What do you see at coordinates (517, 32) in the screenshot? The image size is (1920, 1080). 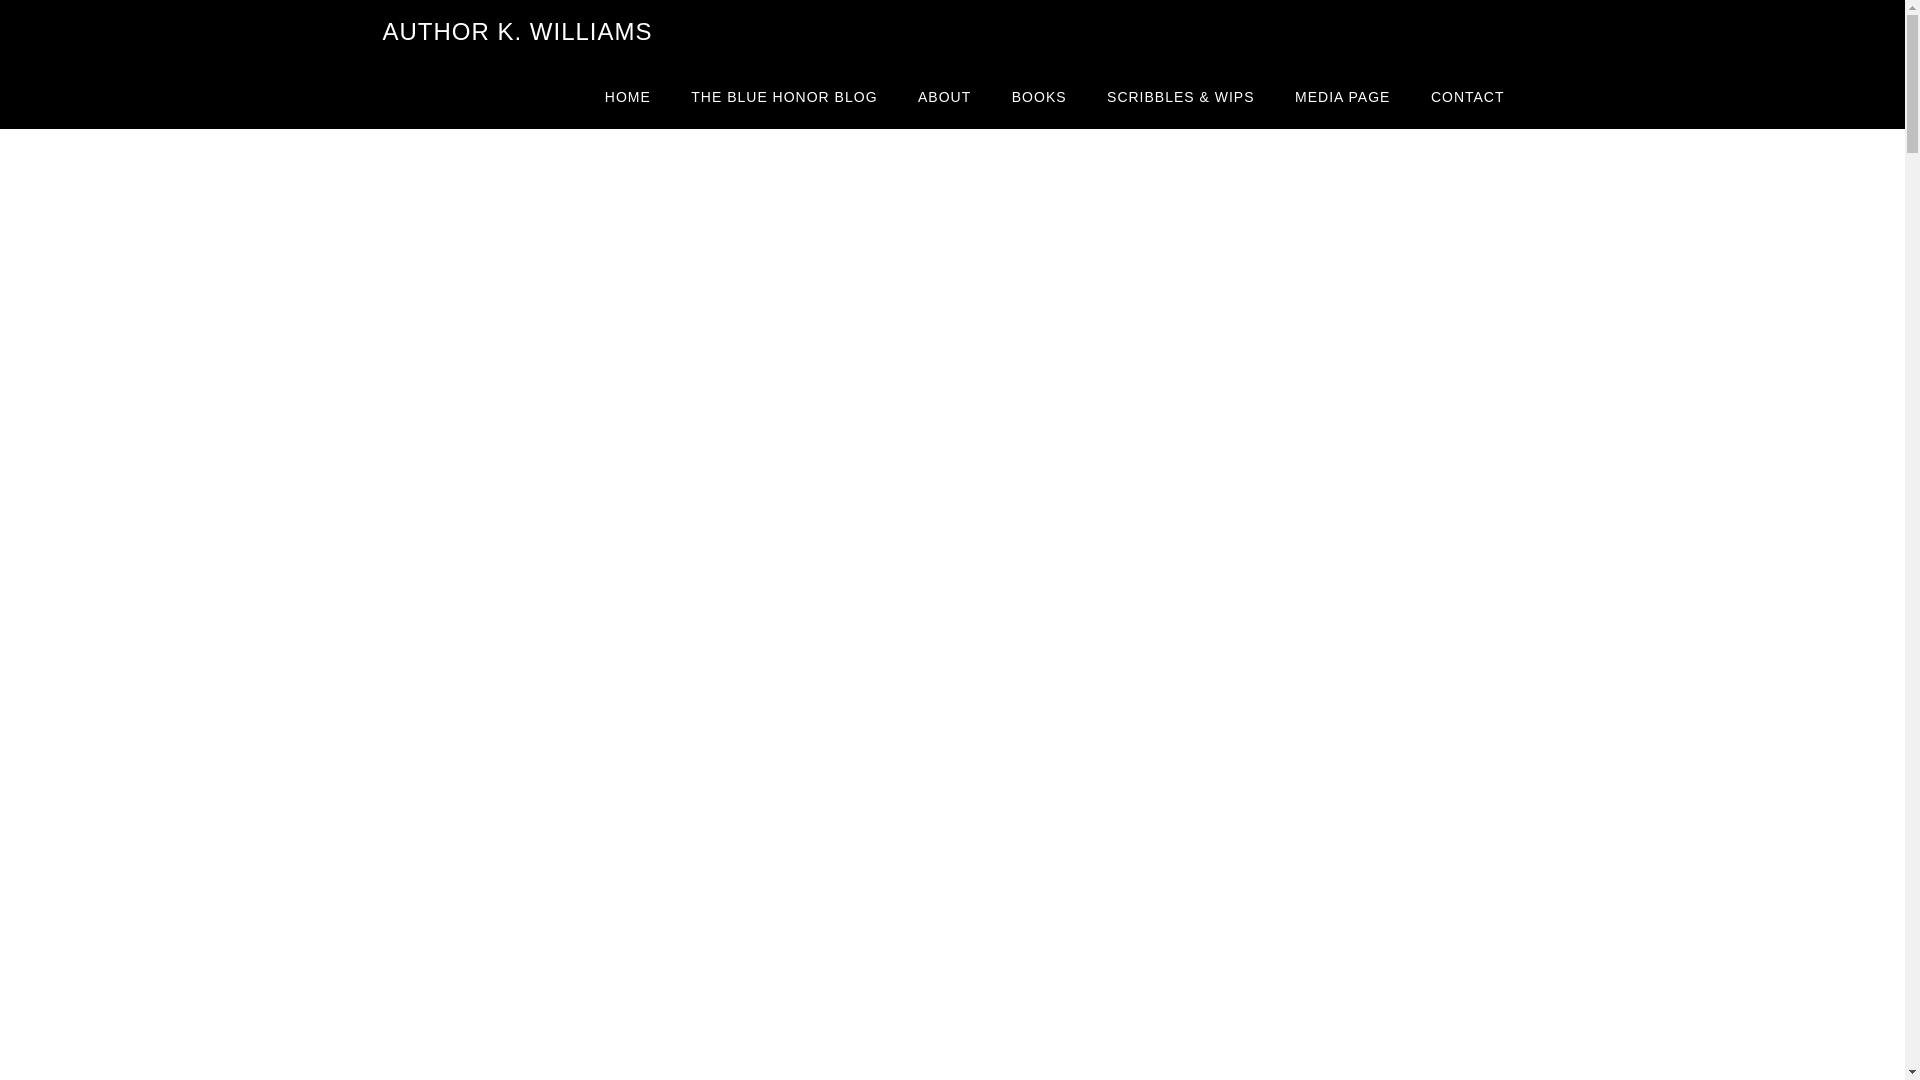 I see `AUTHOR K. WILLIAMS` at bounding box center [517, 32].